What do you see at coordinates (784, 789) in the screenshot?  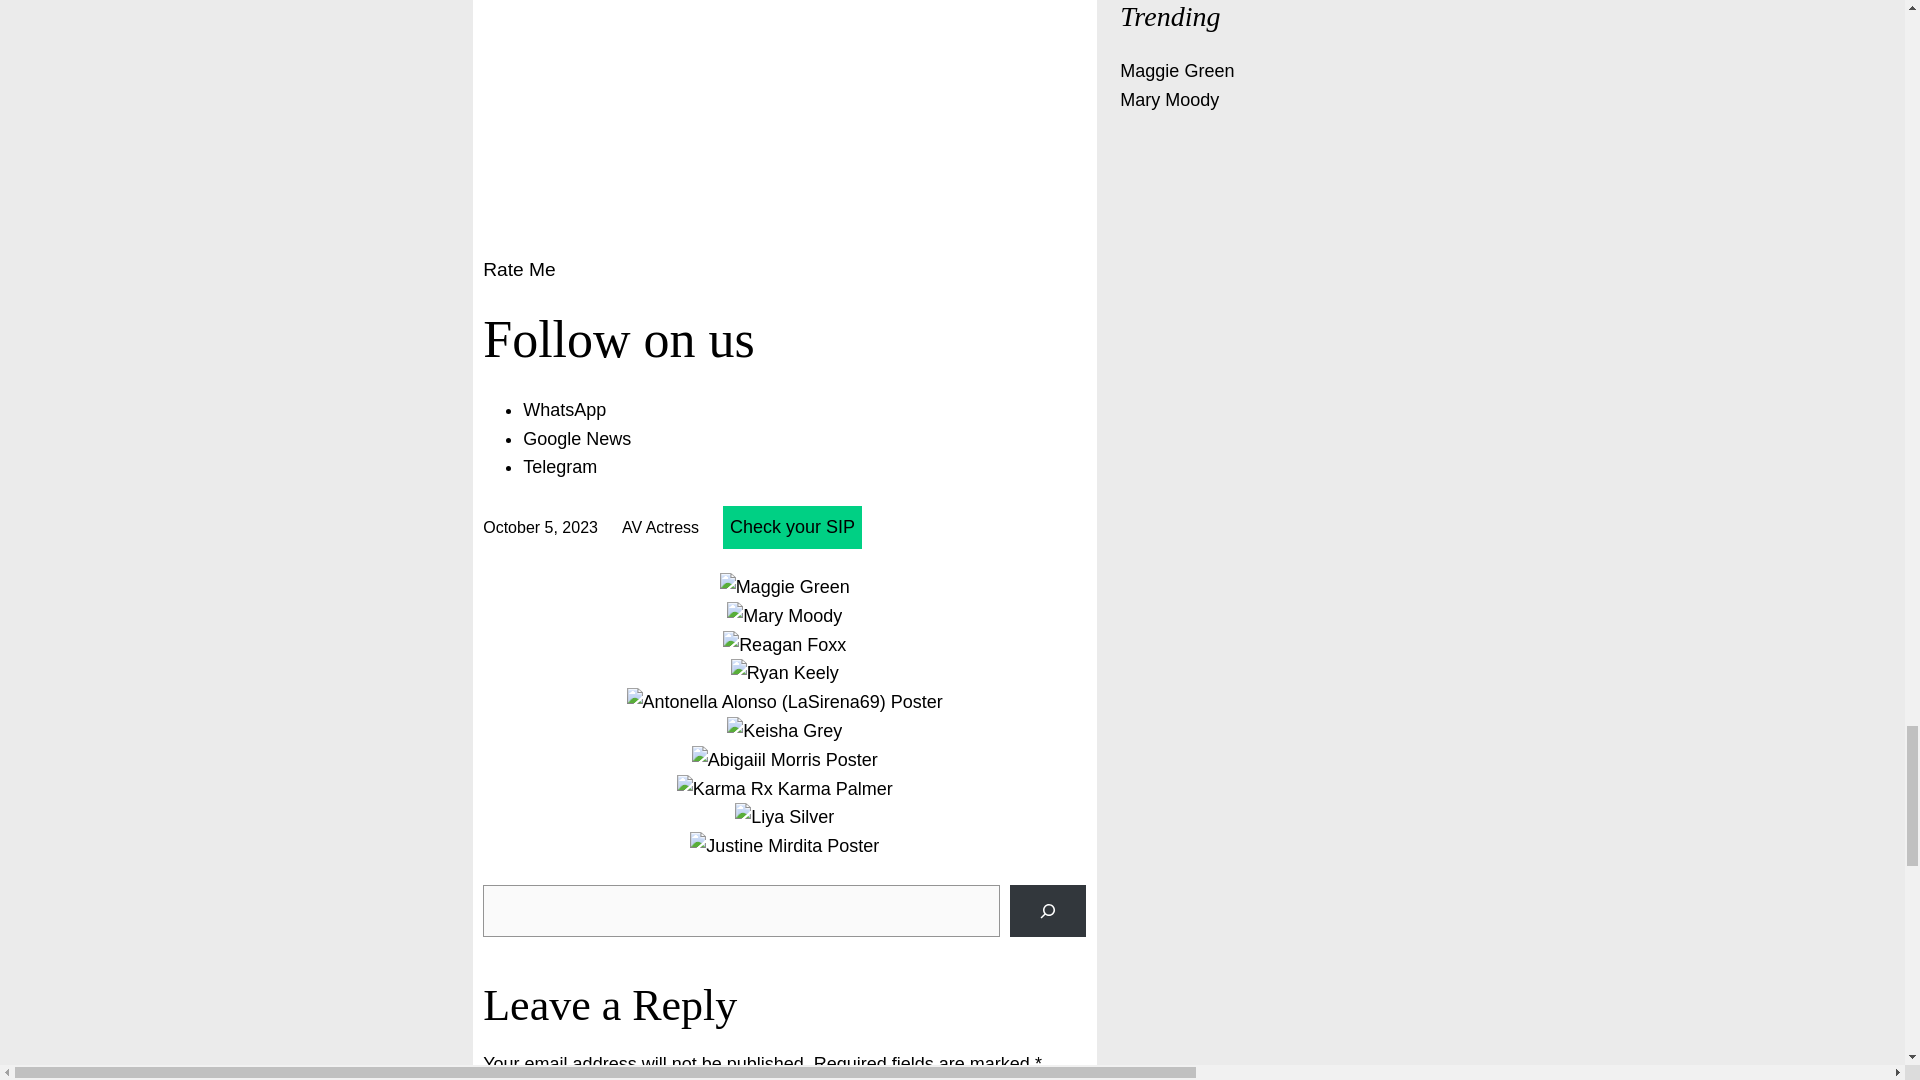 I see `Karma Rx 8` at bounding box center [784, 789].